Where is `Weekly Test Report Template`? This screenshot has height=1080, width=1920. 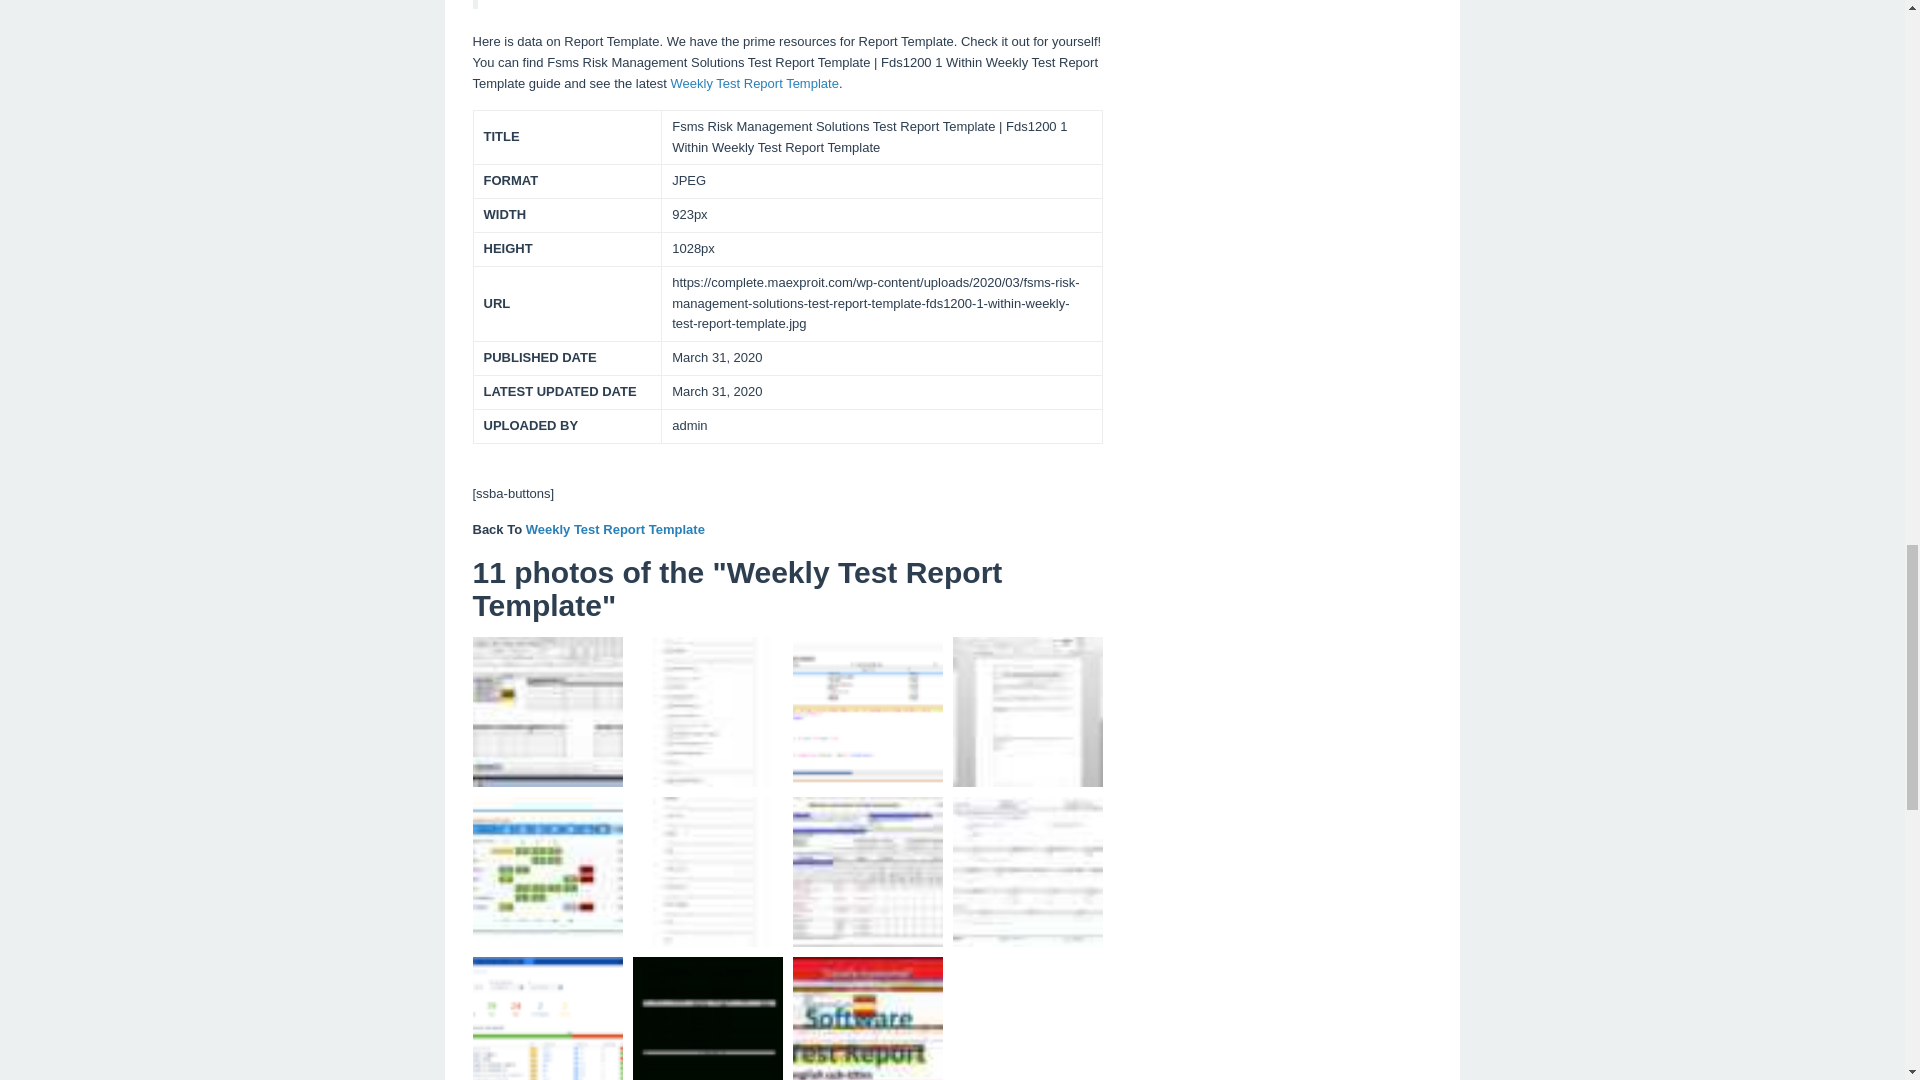
Weekly Test Report Template is located at coordinates (615, 528).